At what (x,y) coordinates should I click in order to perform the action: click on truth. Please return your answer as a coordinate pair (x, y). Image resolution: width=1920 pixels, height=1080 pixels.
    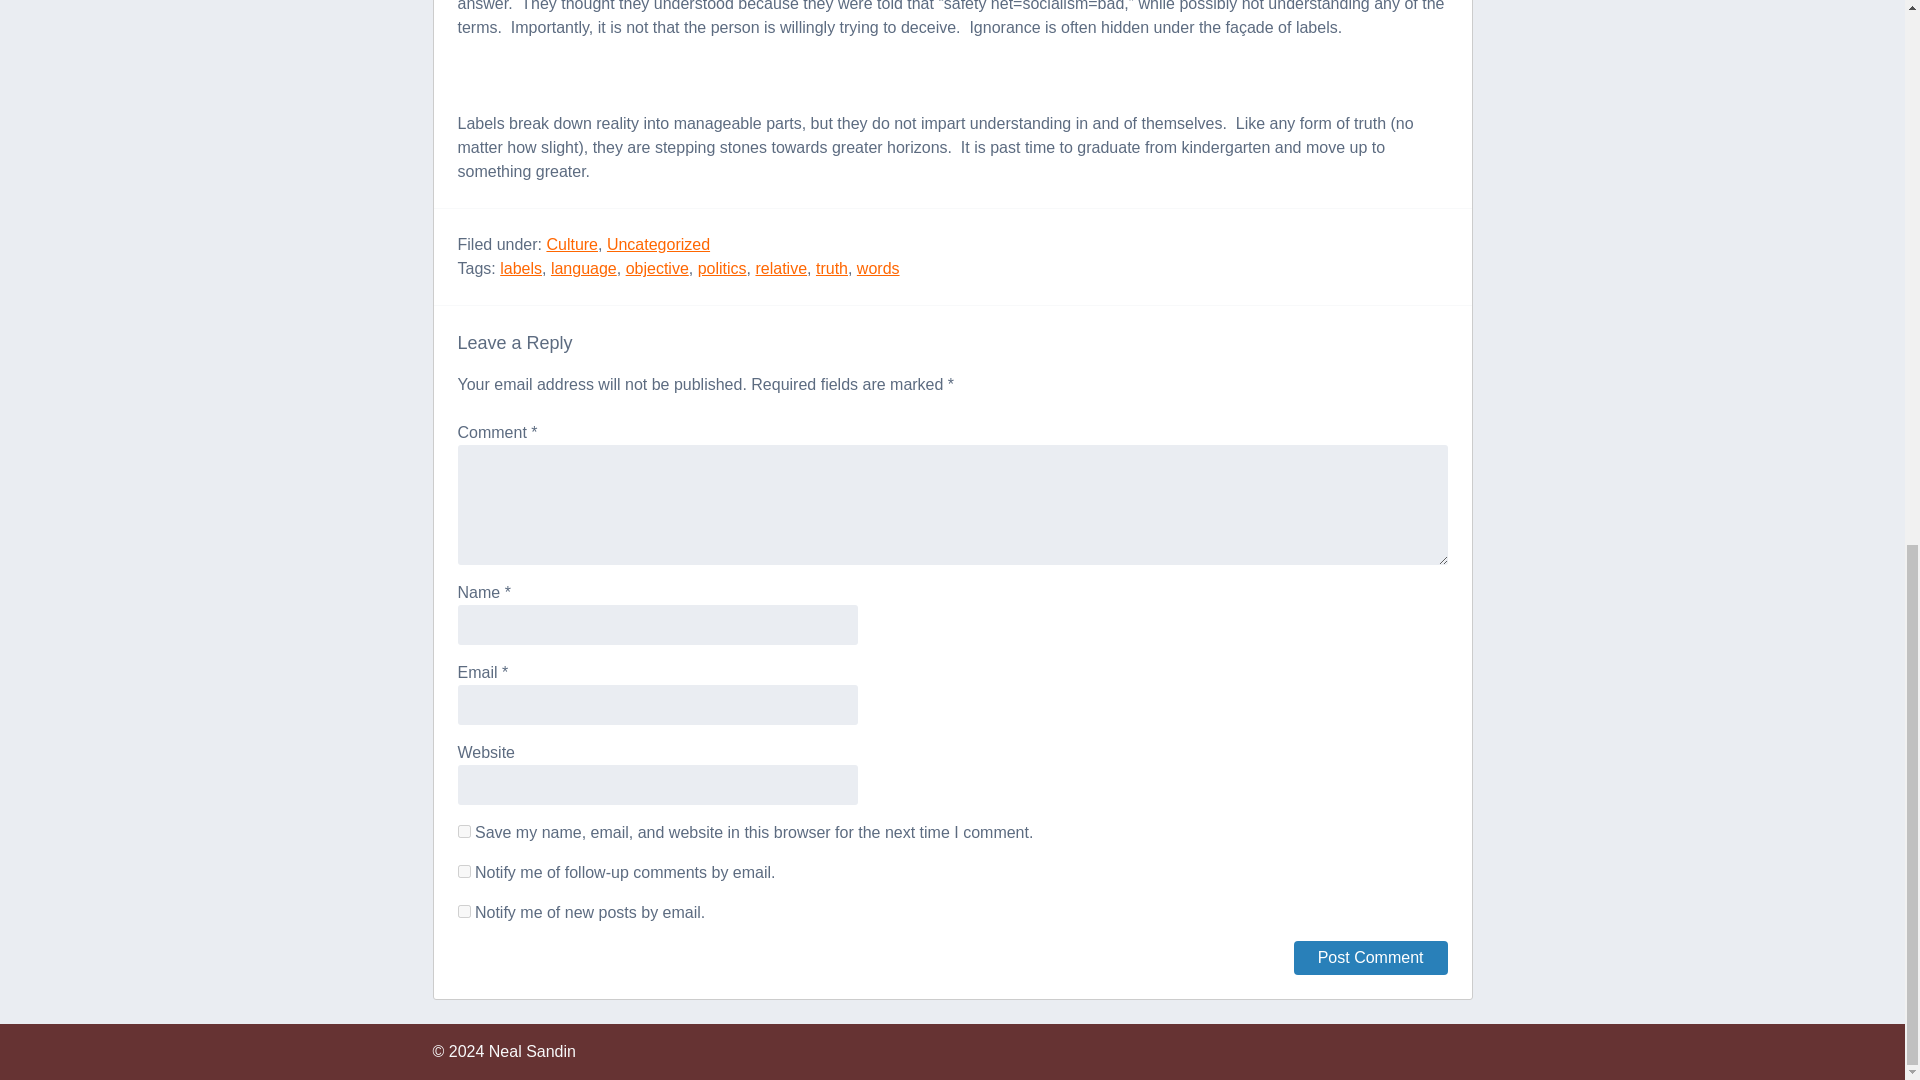
    Looking at the image, I should click on (832, 268).